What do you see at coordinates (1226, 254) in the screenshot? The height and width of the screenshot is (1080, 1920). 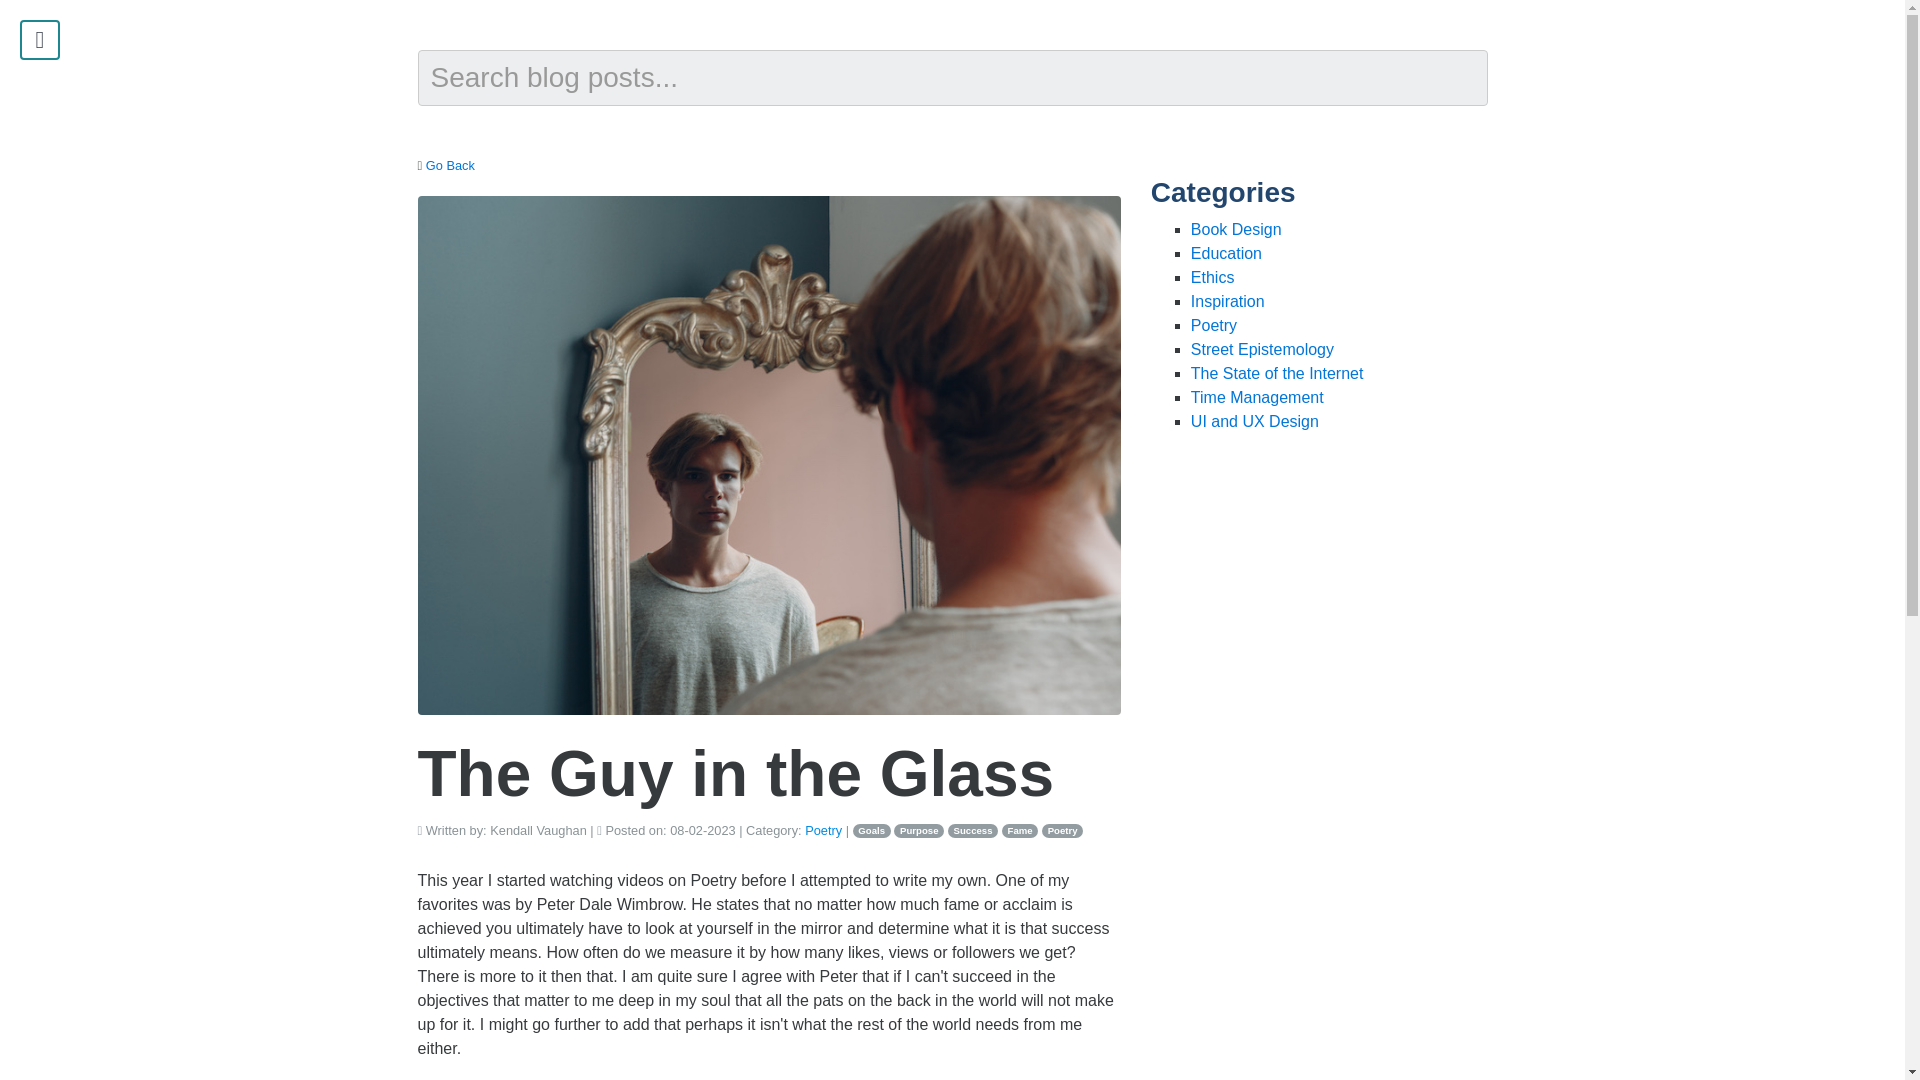 I see `Education` at bounding box center [1226, 254].